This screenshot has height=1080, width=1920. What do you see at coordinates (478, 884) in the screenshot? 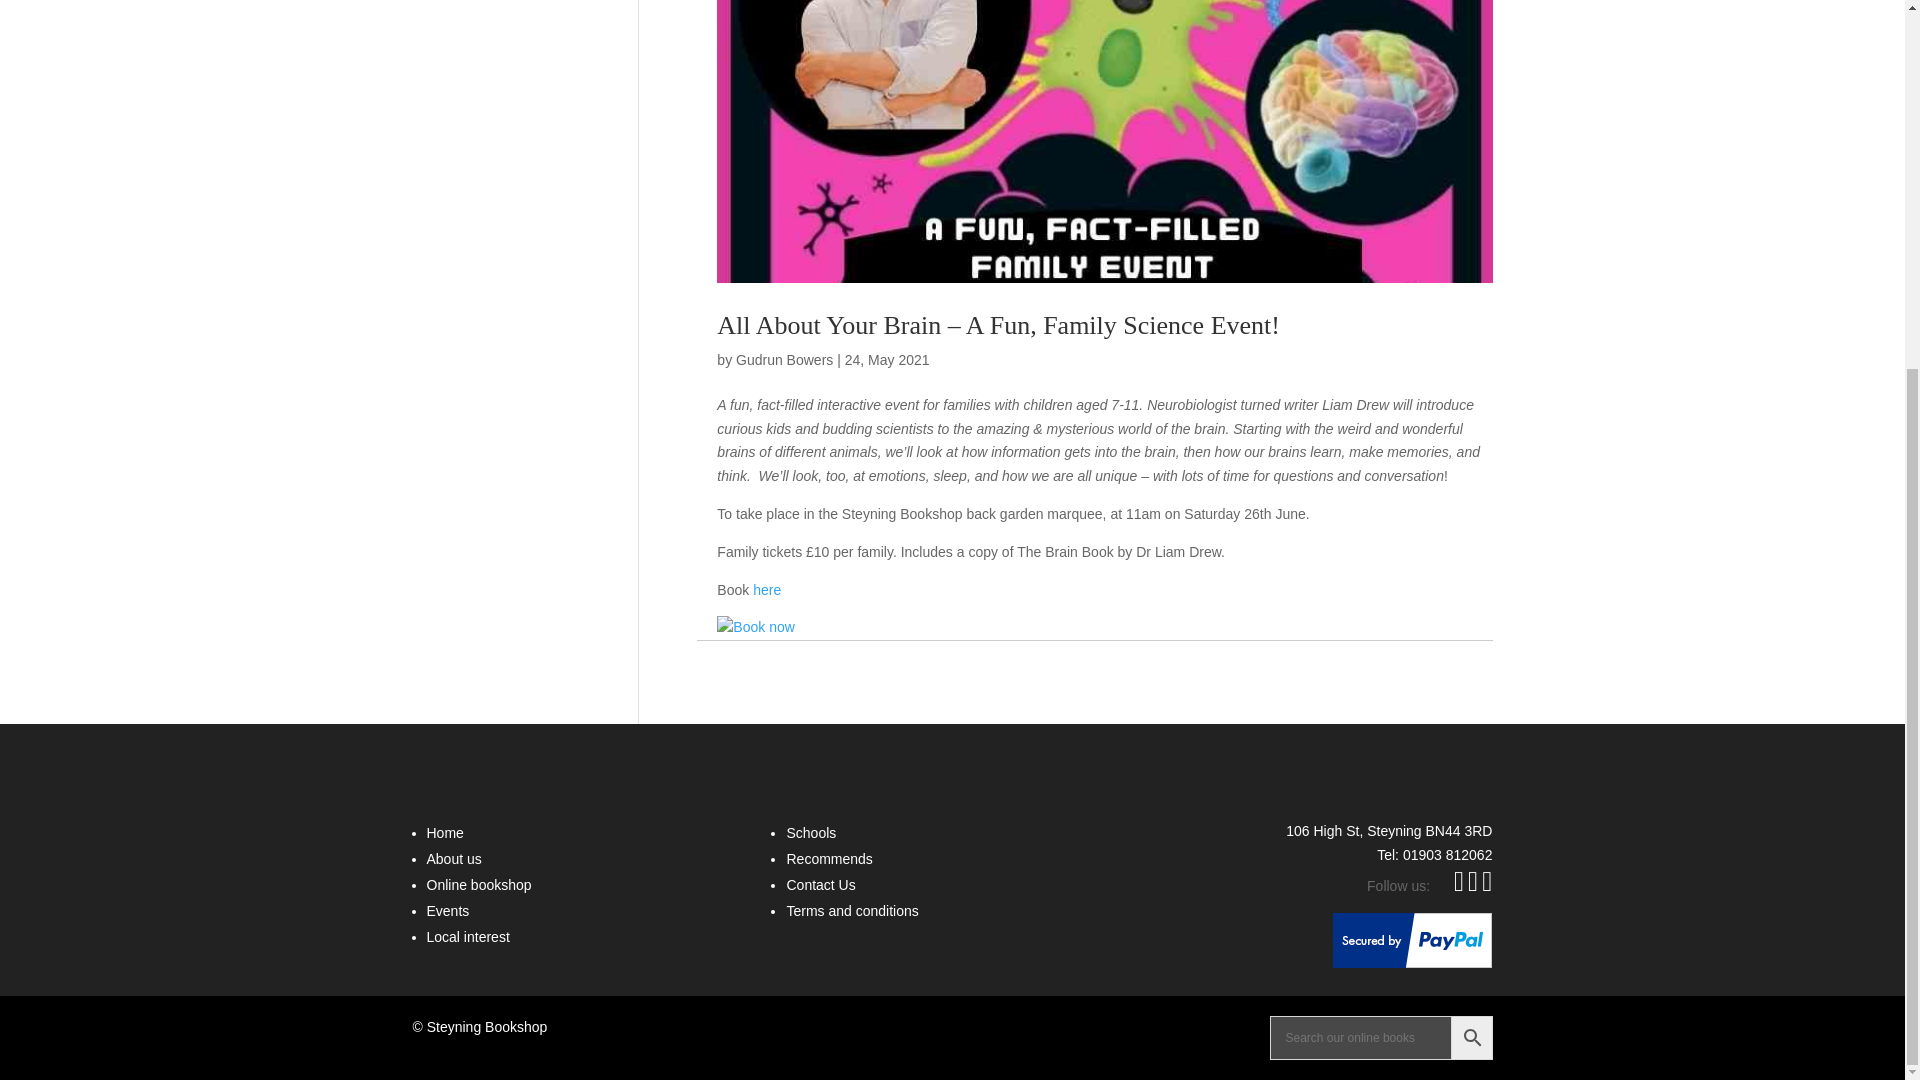
I see `Online bookshop` at bounding box center [478, 884].